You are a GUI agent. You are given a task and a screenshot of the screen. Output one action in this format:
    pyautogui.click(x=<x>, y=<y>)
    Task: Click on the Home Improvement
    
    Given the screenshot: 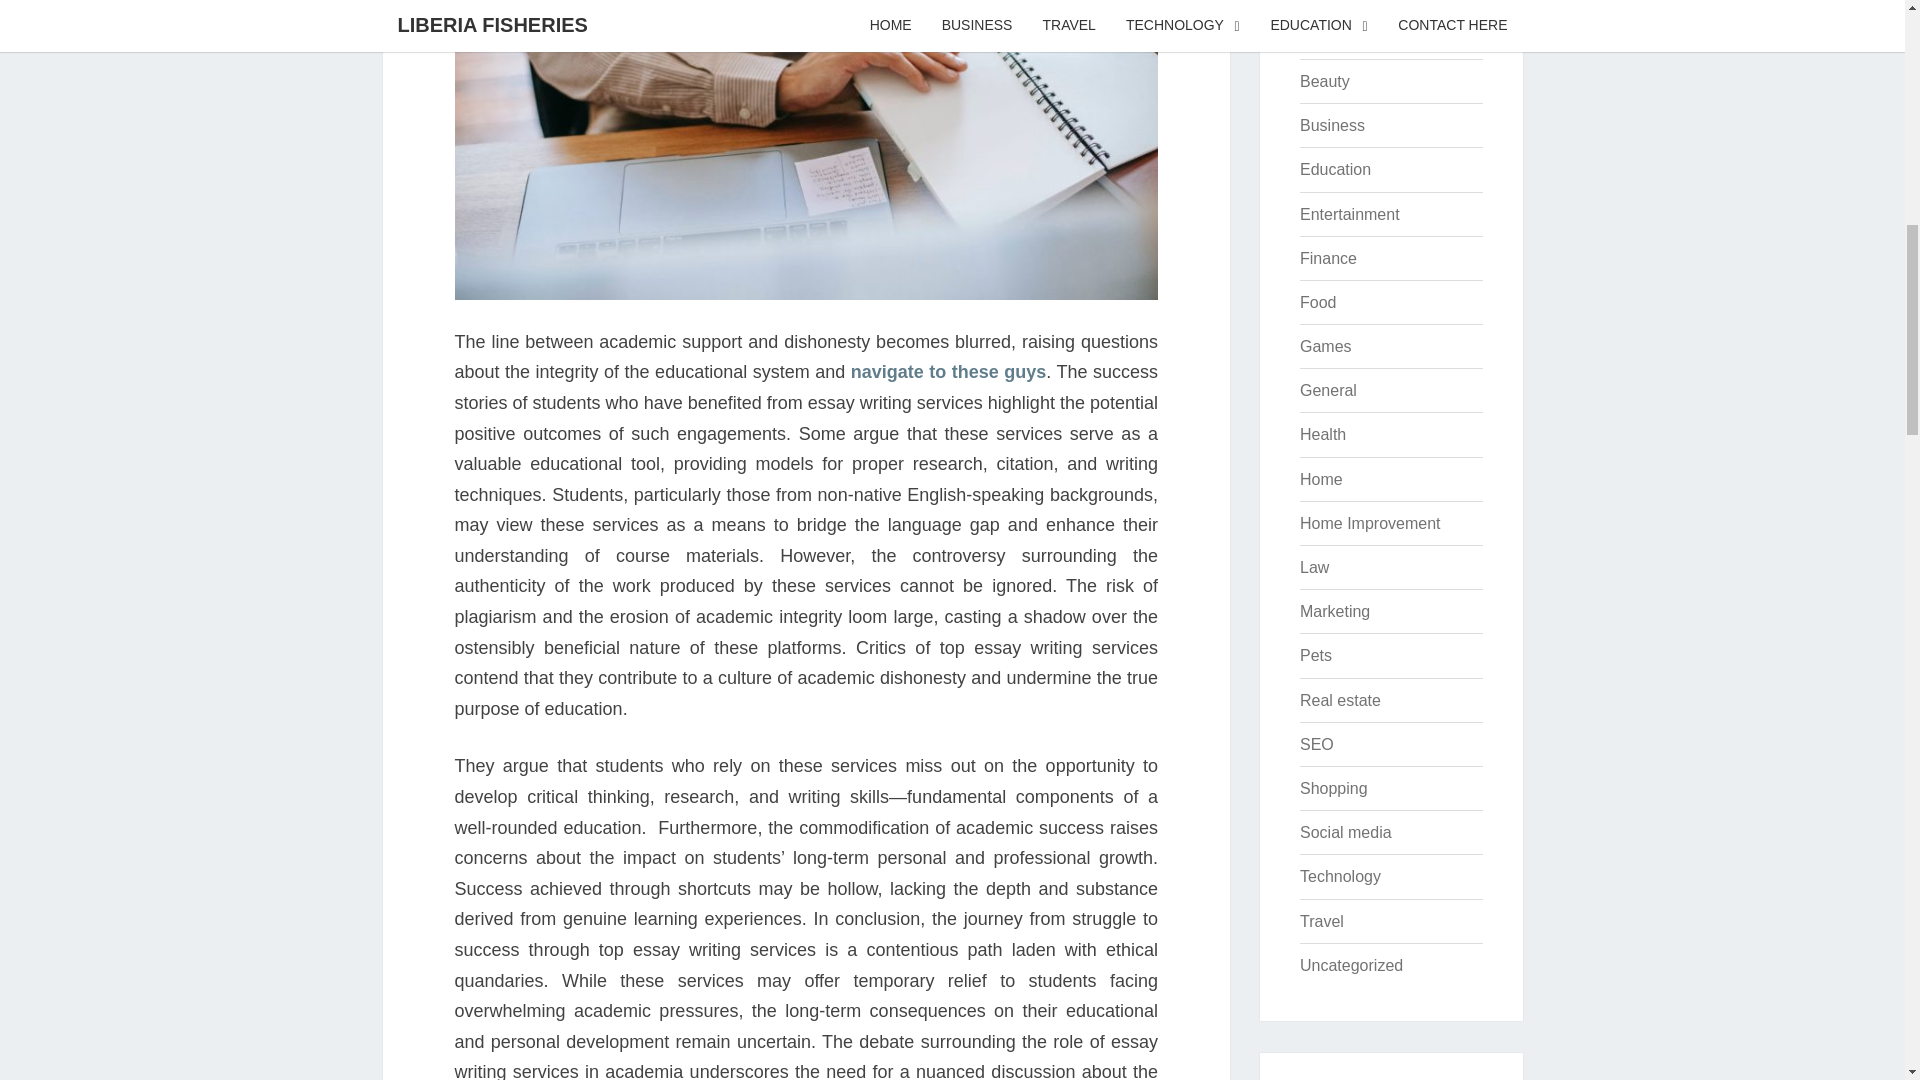 What is the action you would take?
    pyautogui.click(x=1370, y=524)
    